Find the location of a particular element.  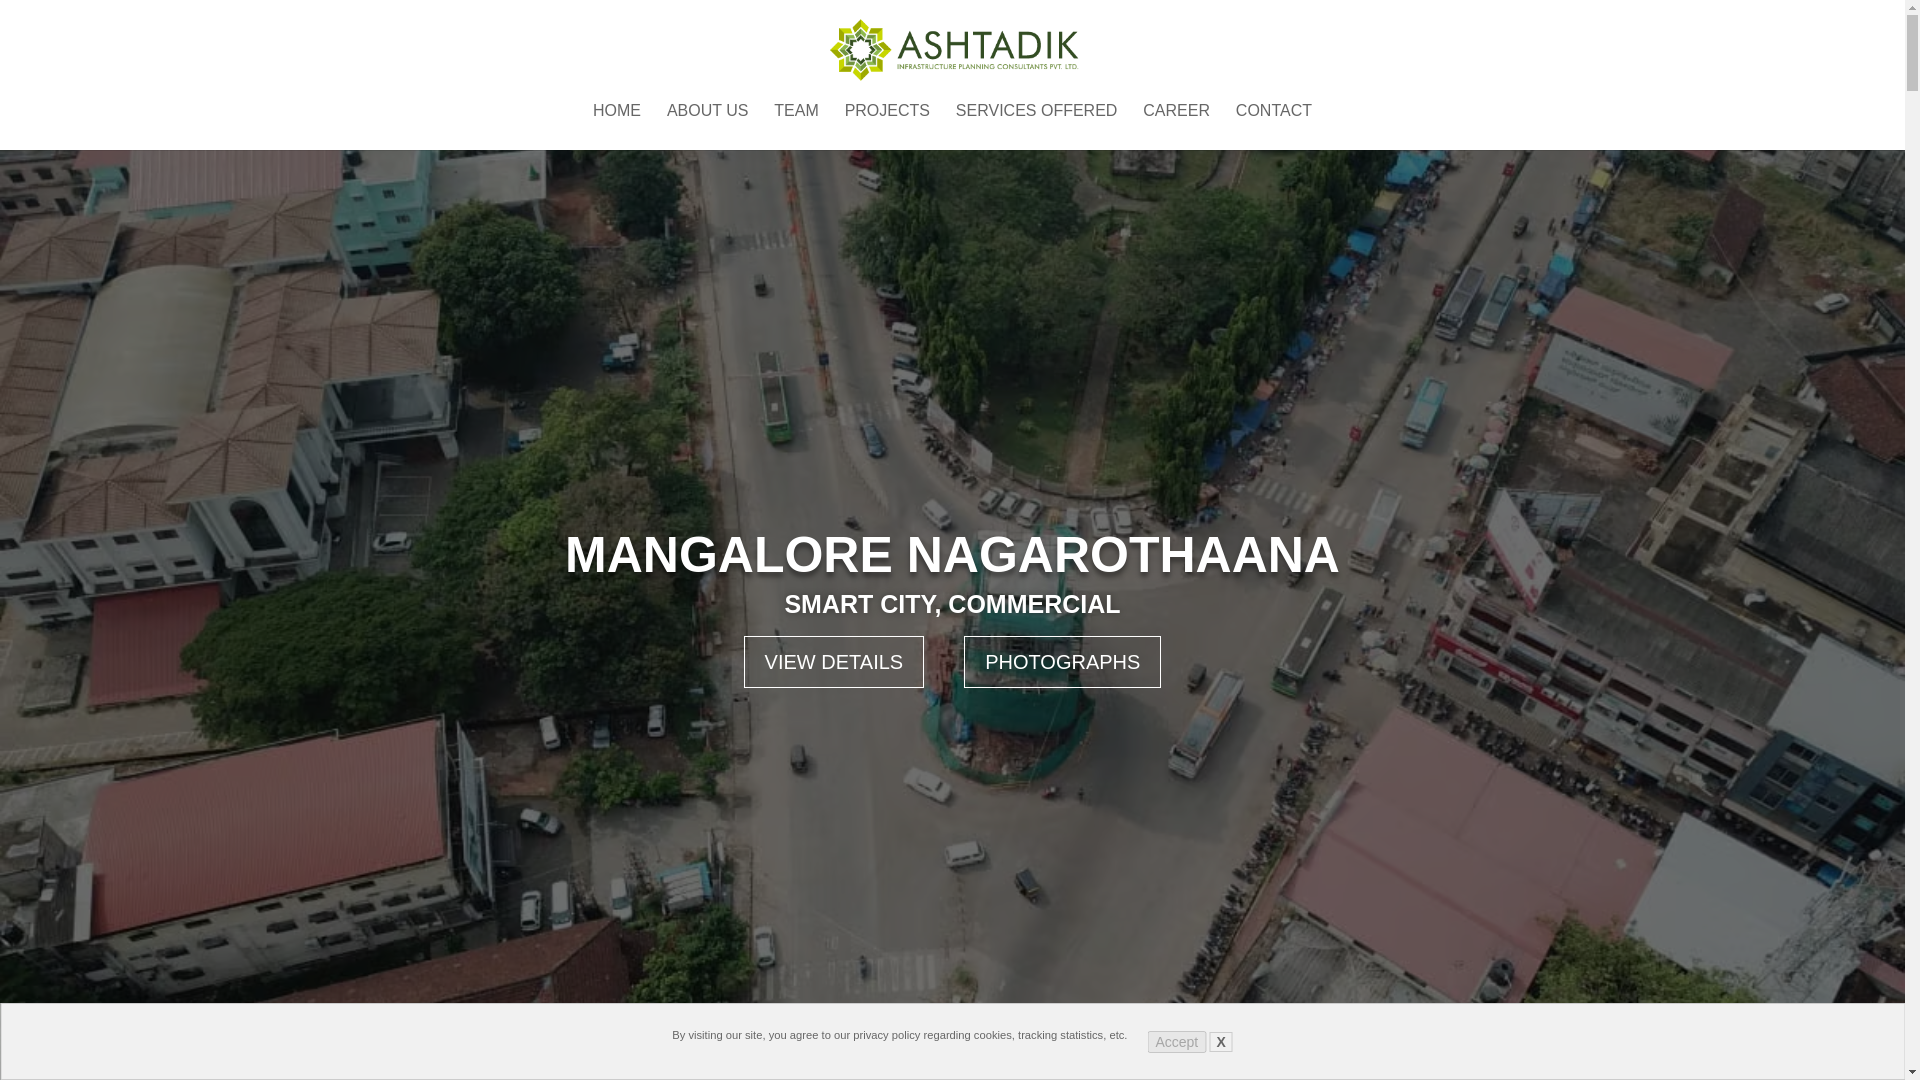

Accept is located at coordinates (1176, 1042).